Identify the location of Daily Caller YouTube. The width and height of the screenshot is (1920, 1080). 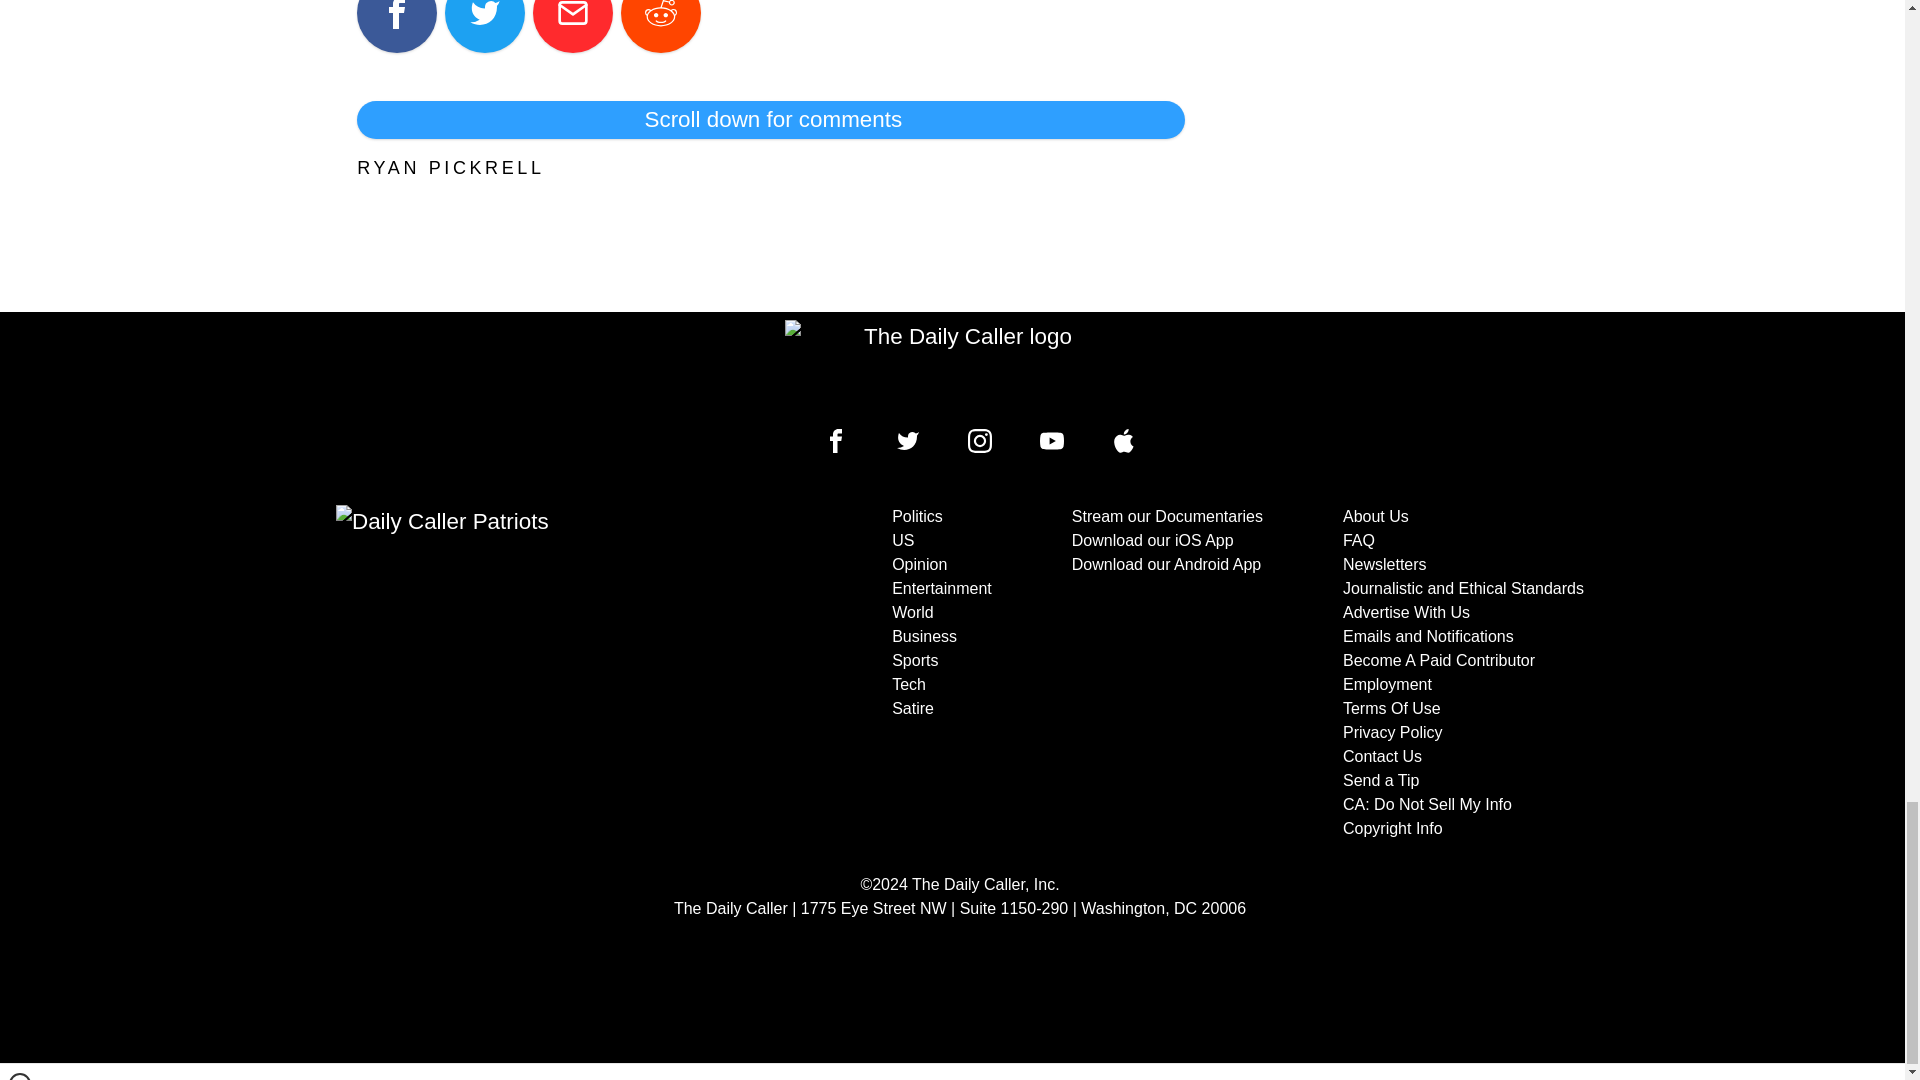
(1052, 440).